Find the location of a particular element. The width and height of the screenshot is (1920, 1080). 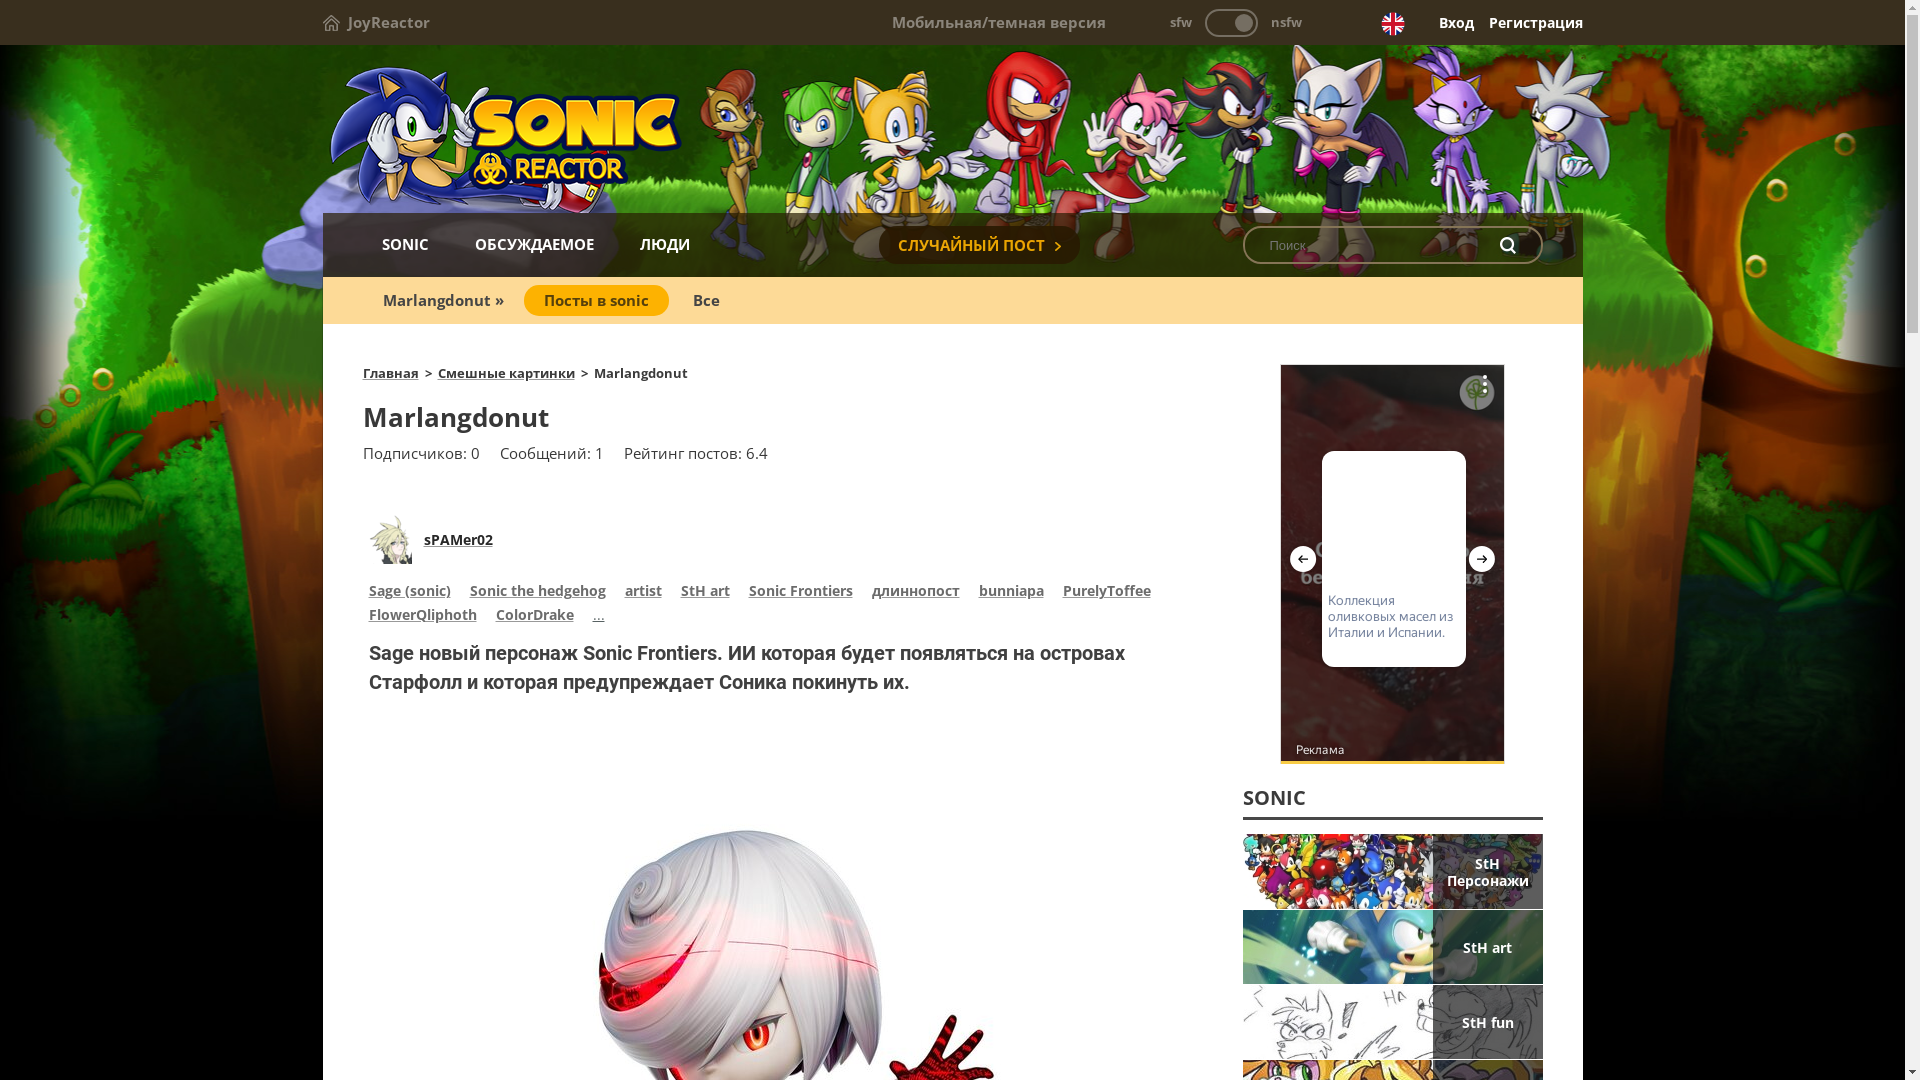

Sonic the hedgehog is located at coordinates (538, 593).